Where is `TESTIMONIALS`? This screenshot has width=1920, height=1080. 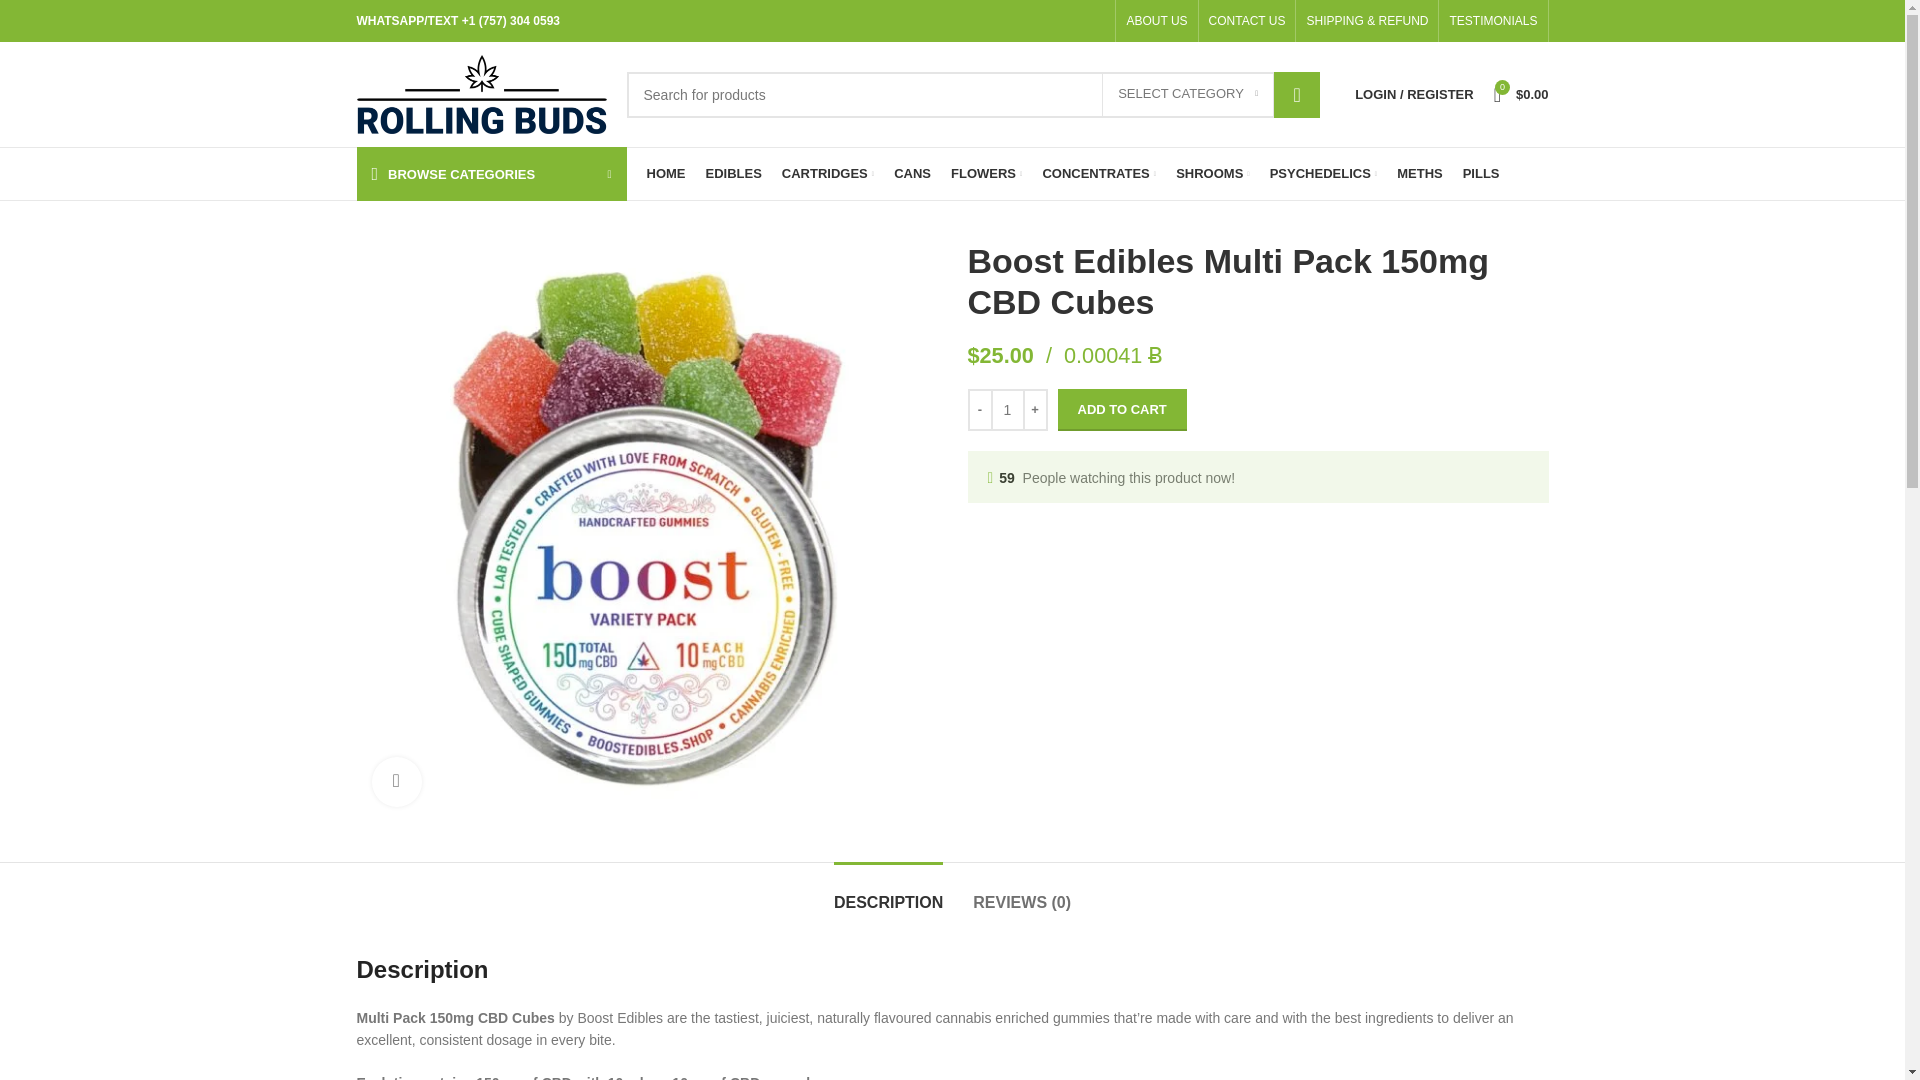
TESTIMONIALS is located at coordinates (1493, 21).